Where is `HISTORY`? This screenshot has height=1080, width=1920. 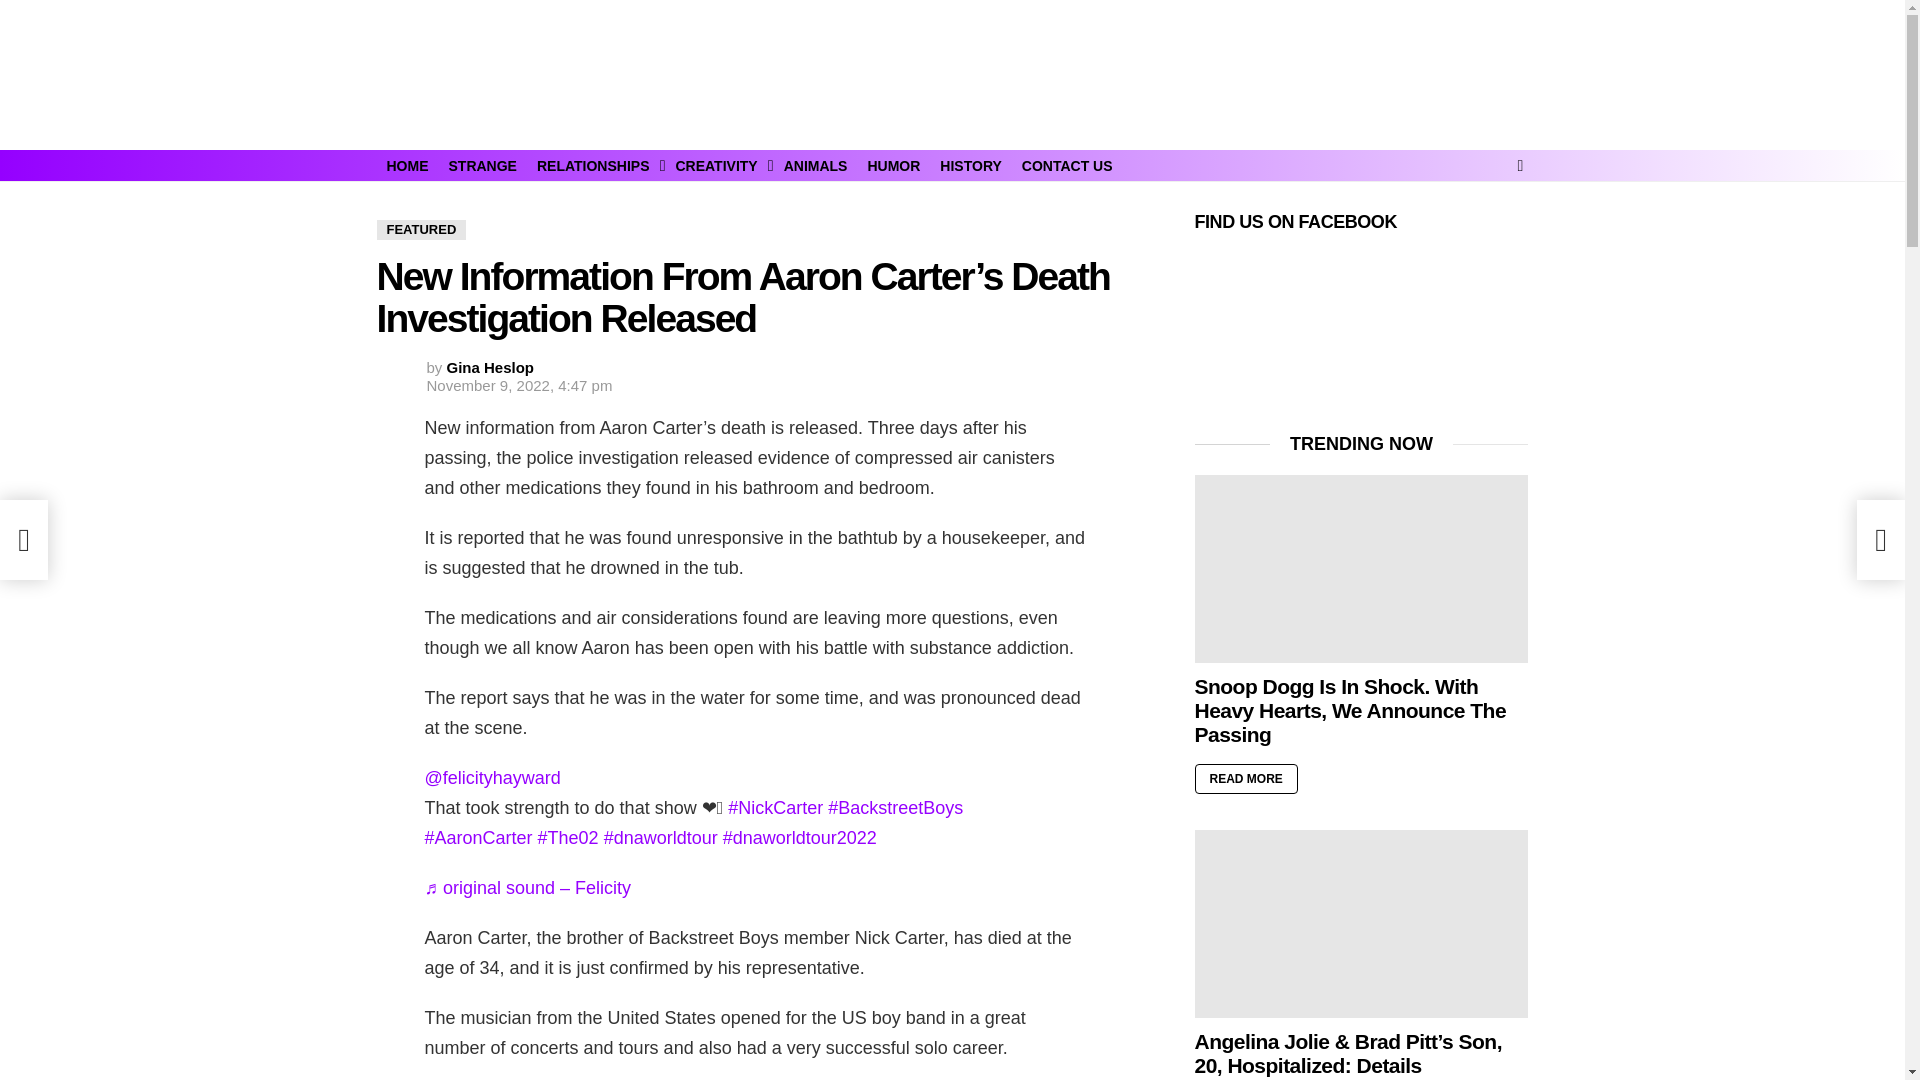 HISTORY is located at coordinates (970, 166).